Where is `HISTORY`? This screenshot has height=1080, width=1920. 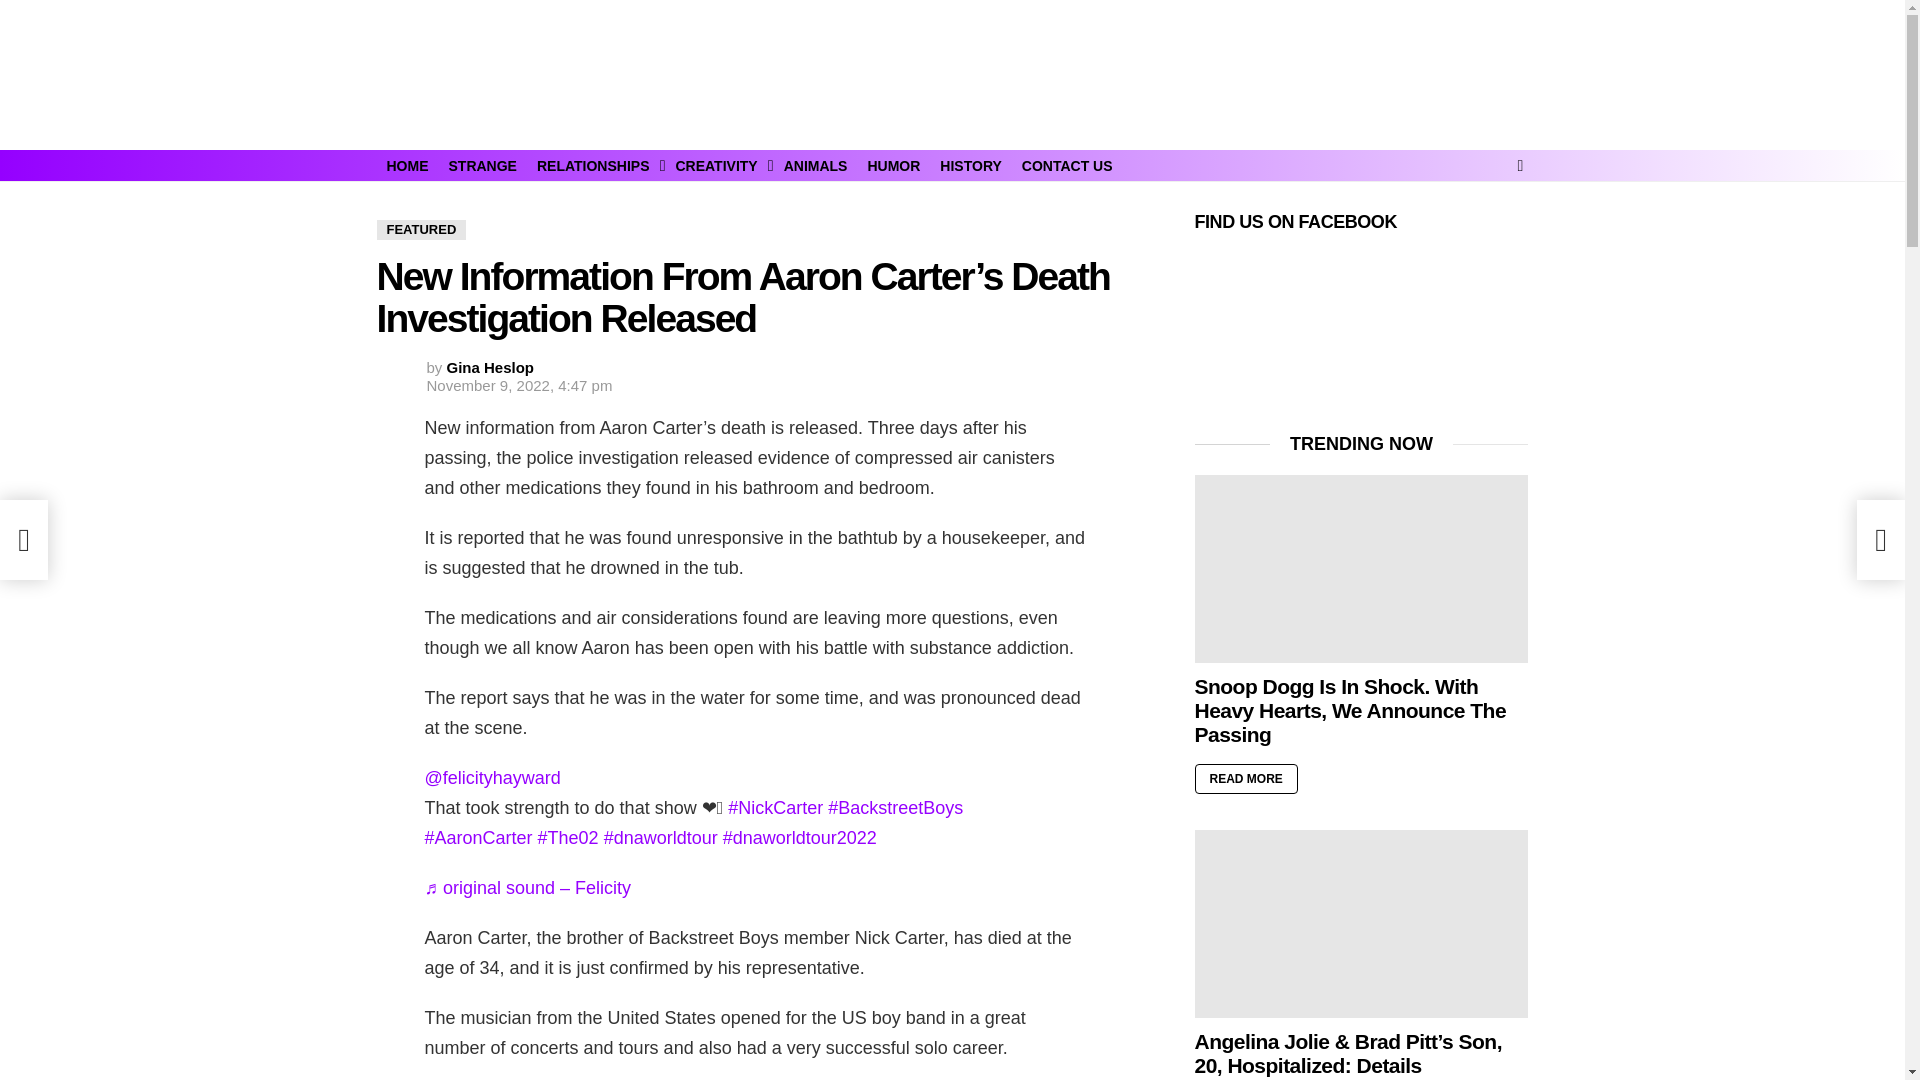 HISTORY is located at coordinates (970, 166).